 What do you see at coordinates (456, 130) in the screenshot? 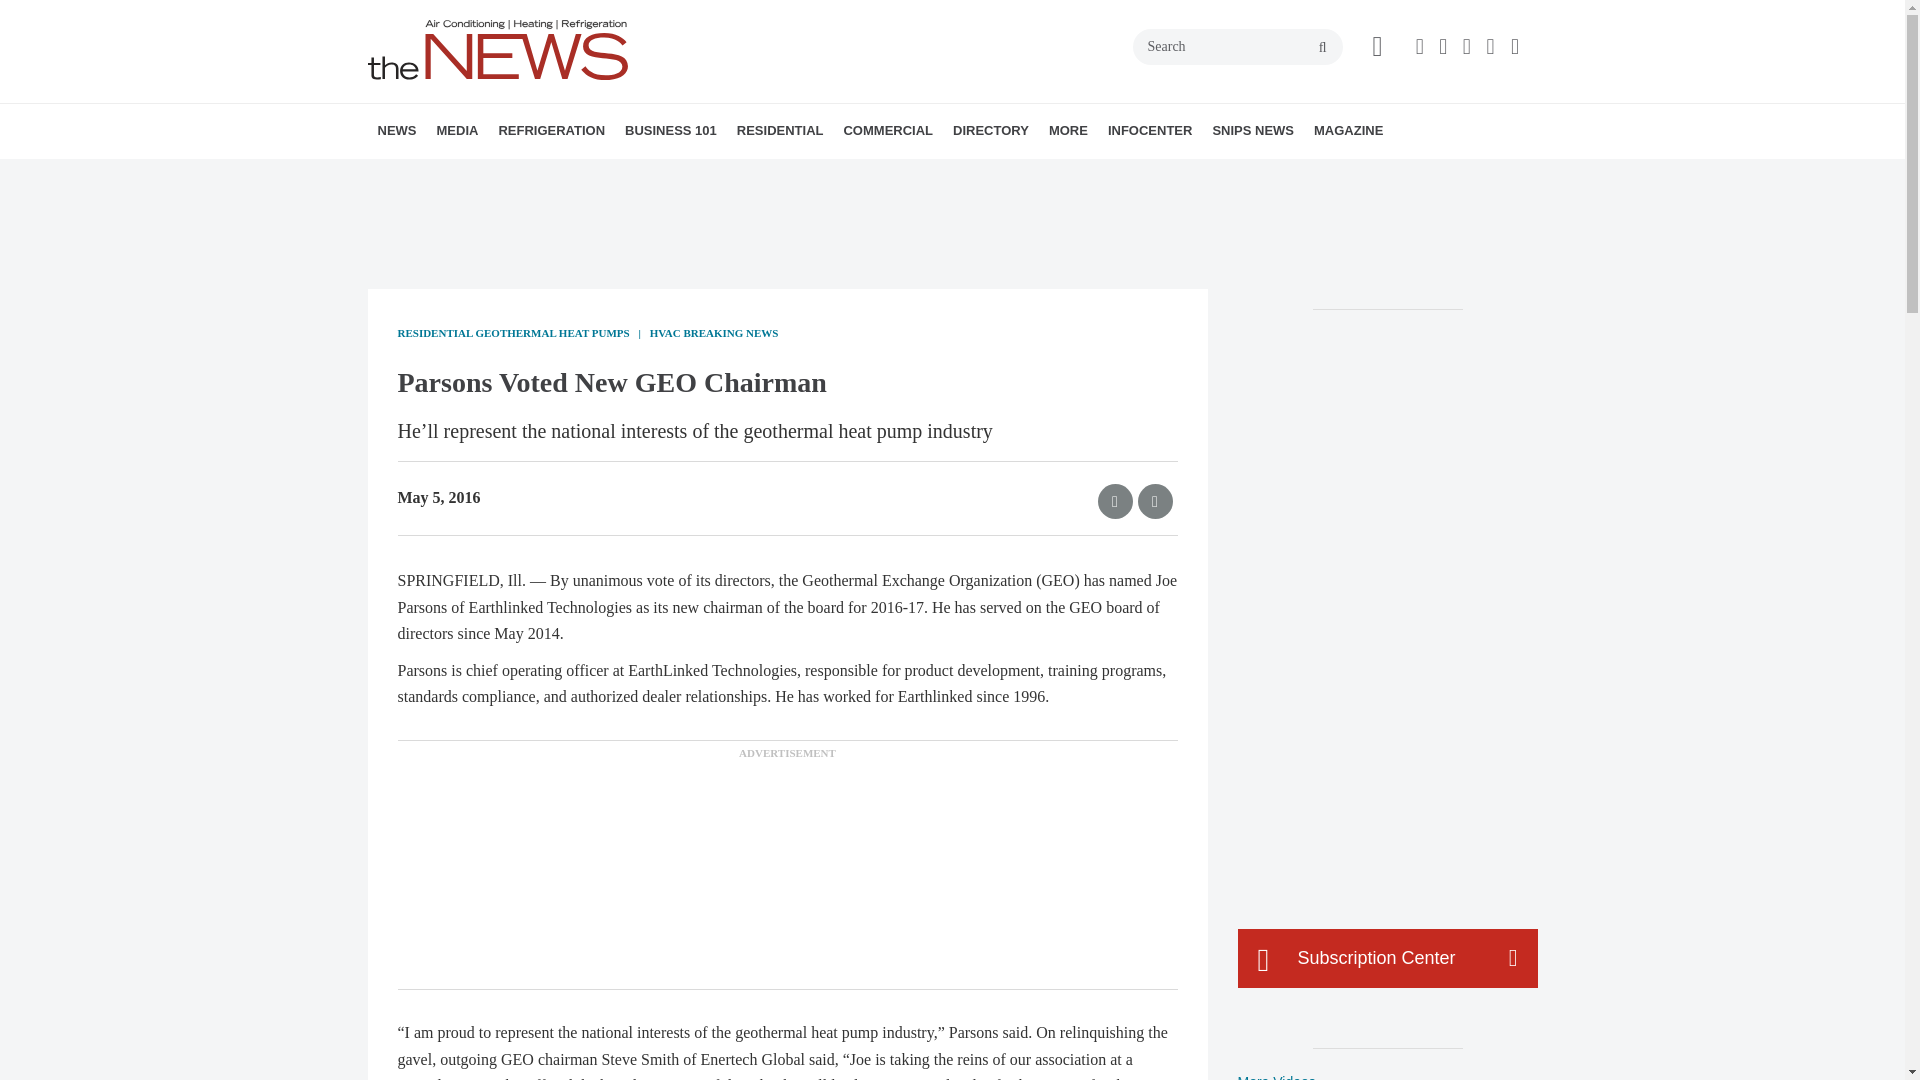
I see `MEDIA` at bounding box center [456, 130].